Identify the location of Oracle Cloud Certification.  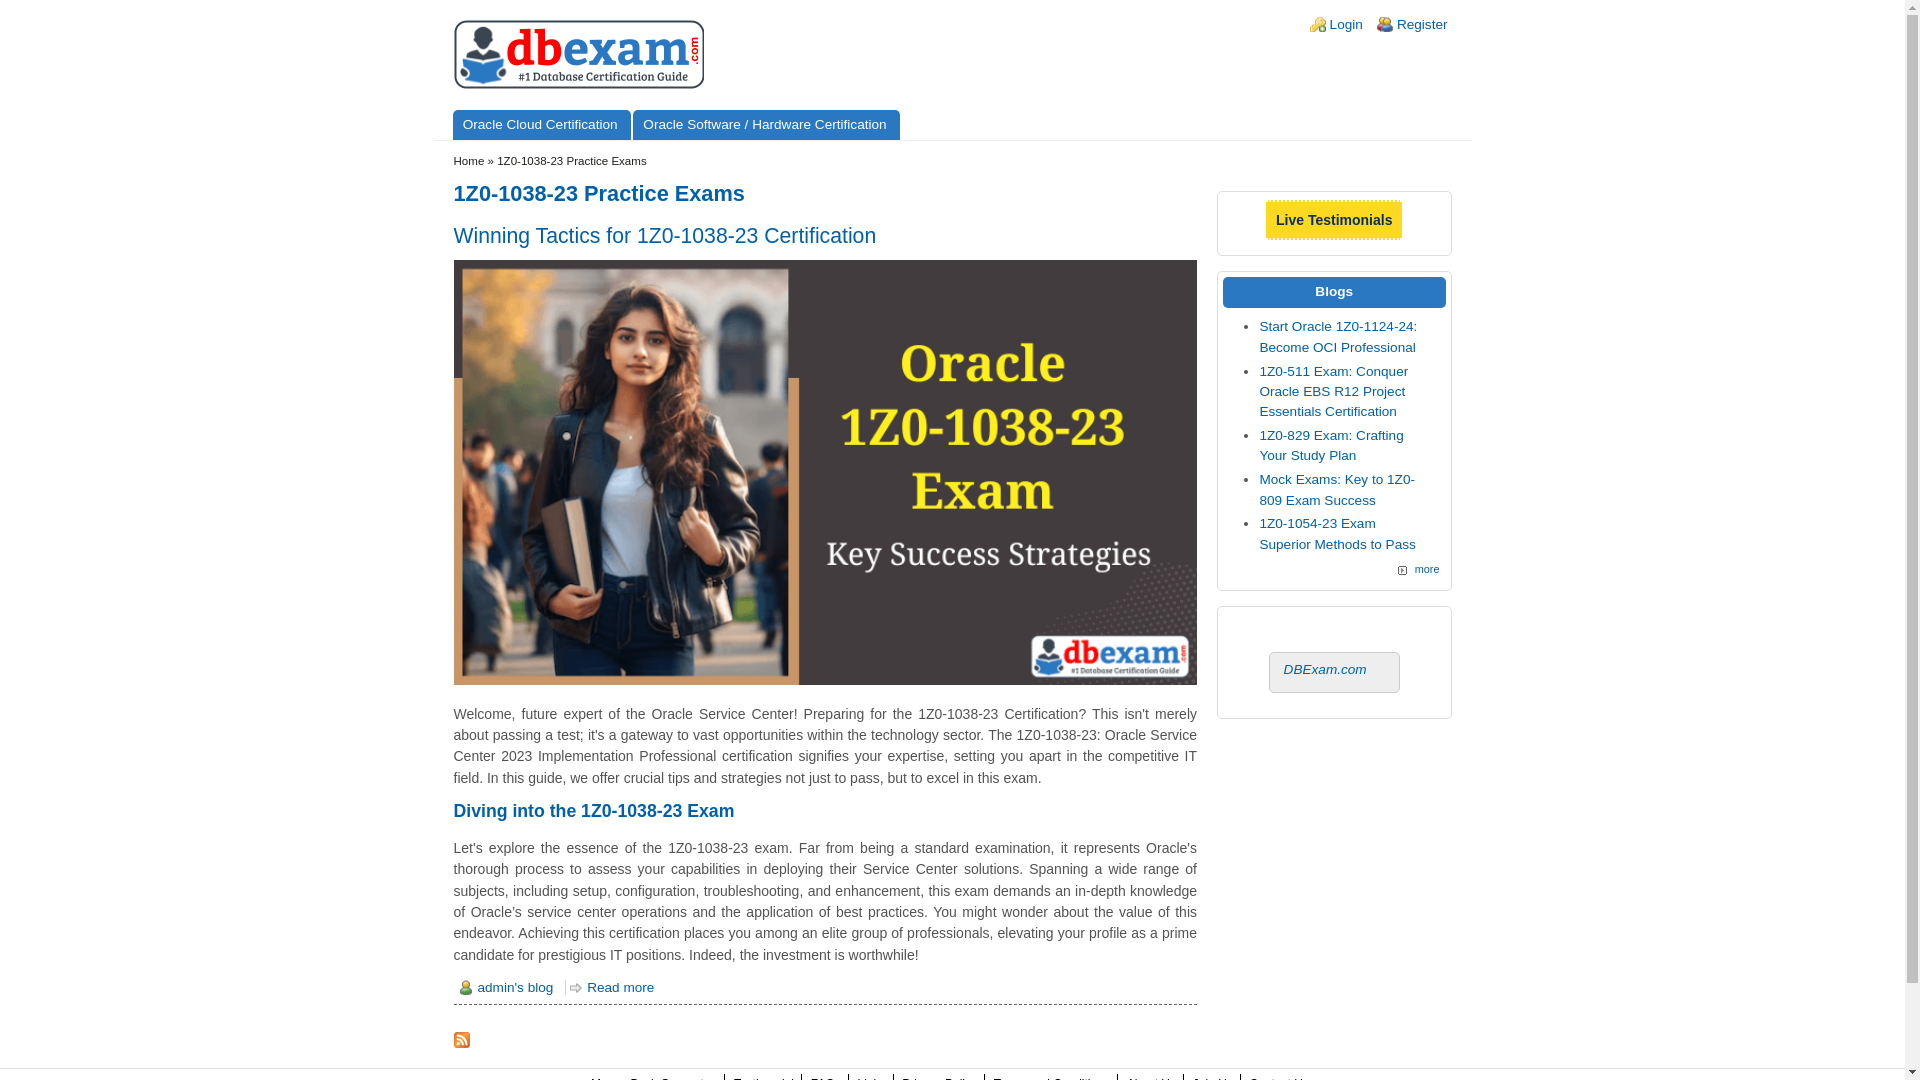
(541, 125).